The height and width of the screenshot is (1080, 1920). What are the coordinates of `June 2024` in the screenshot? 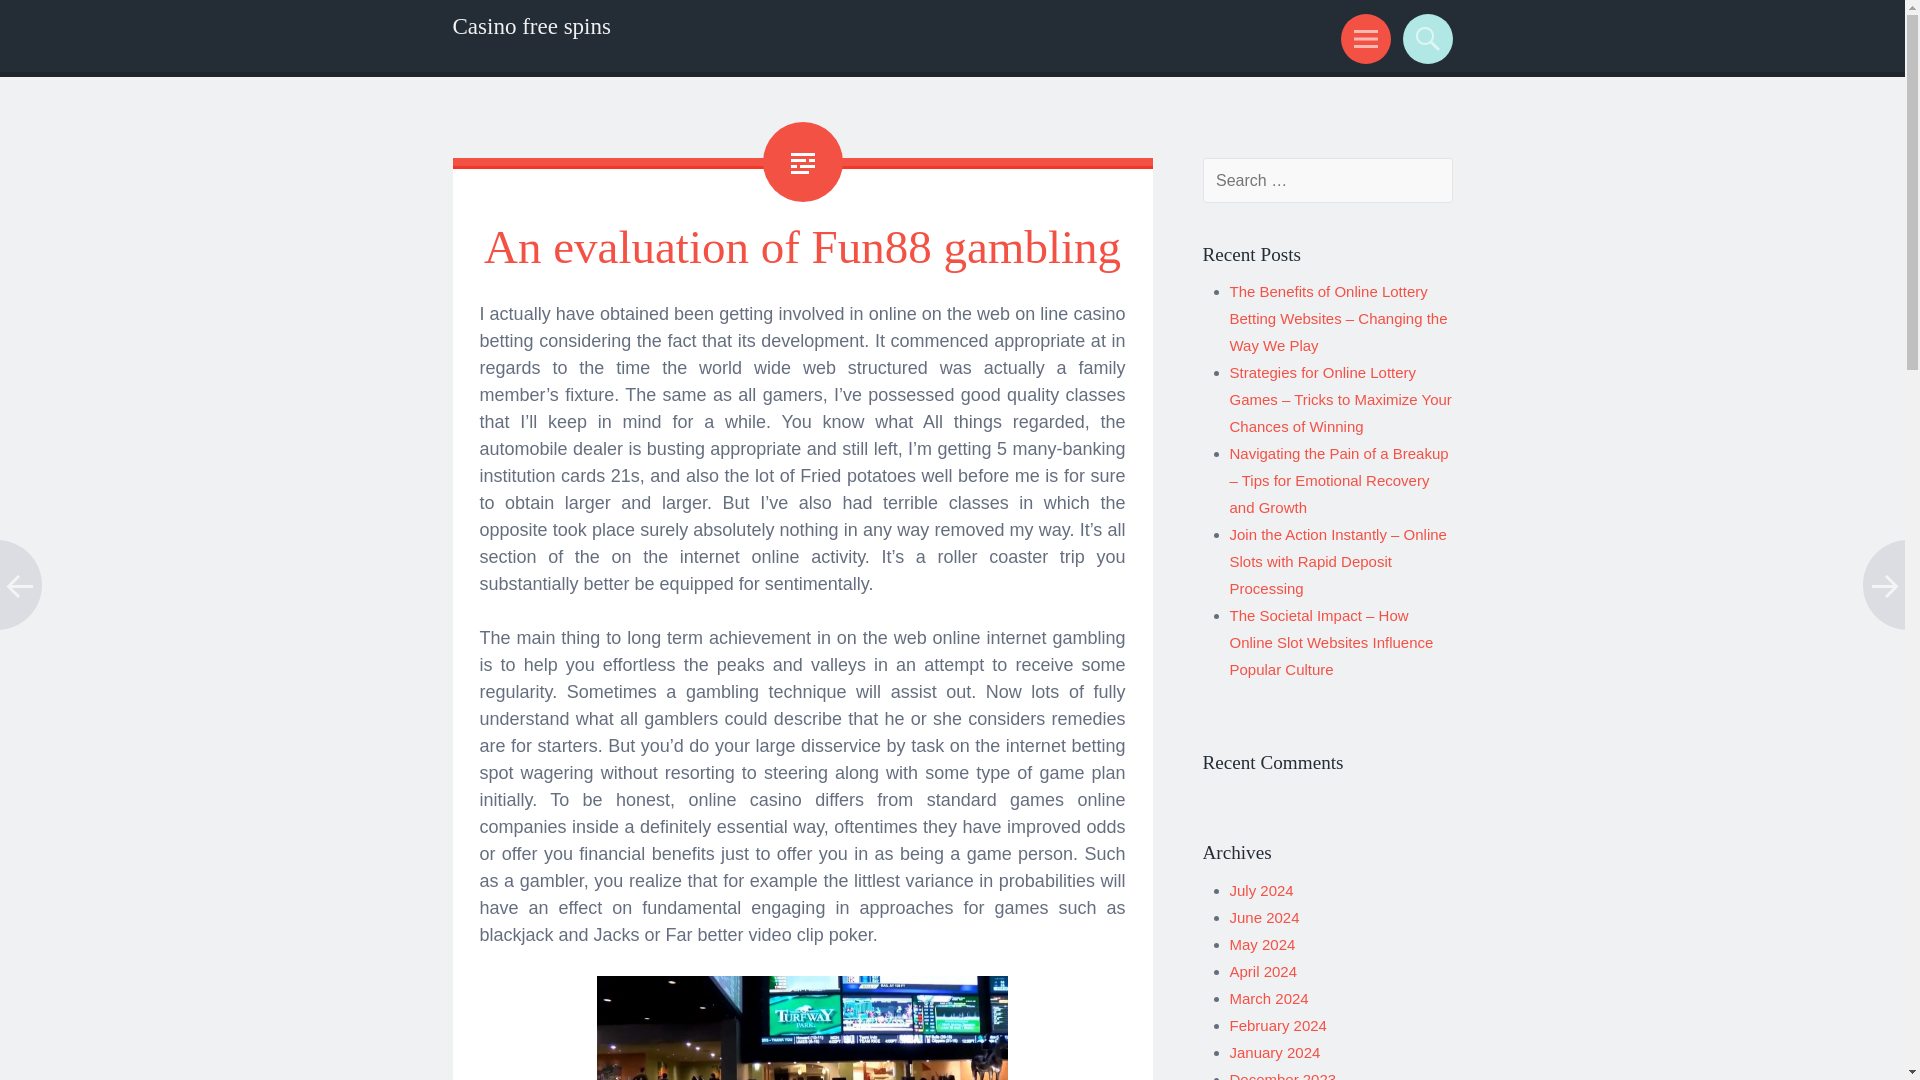 It's located at (1264, 917).